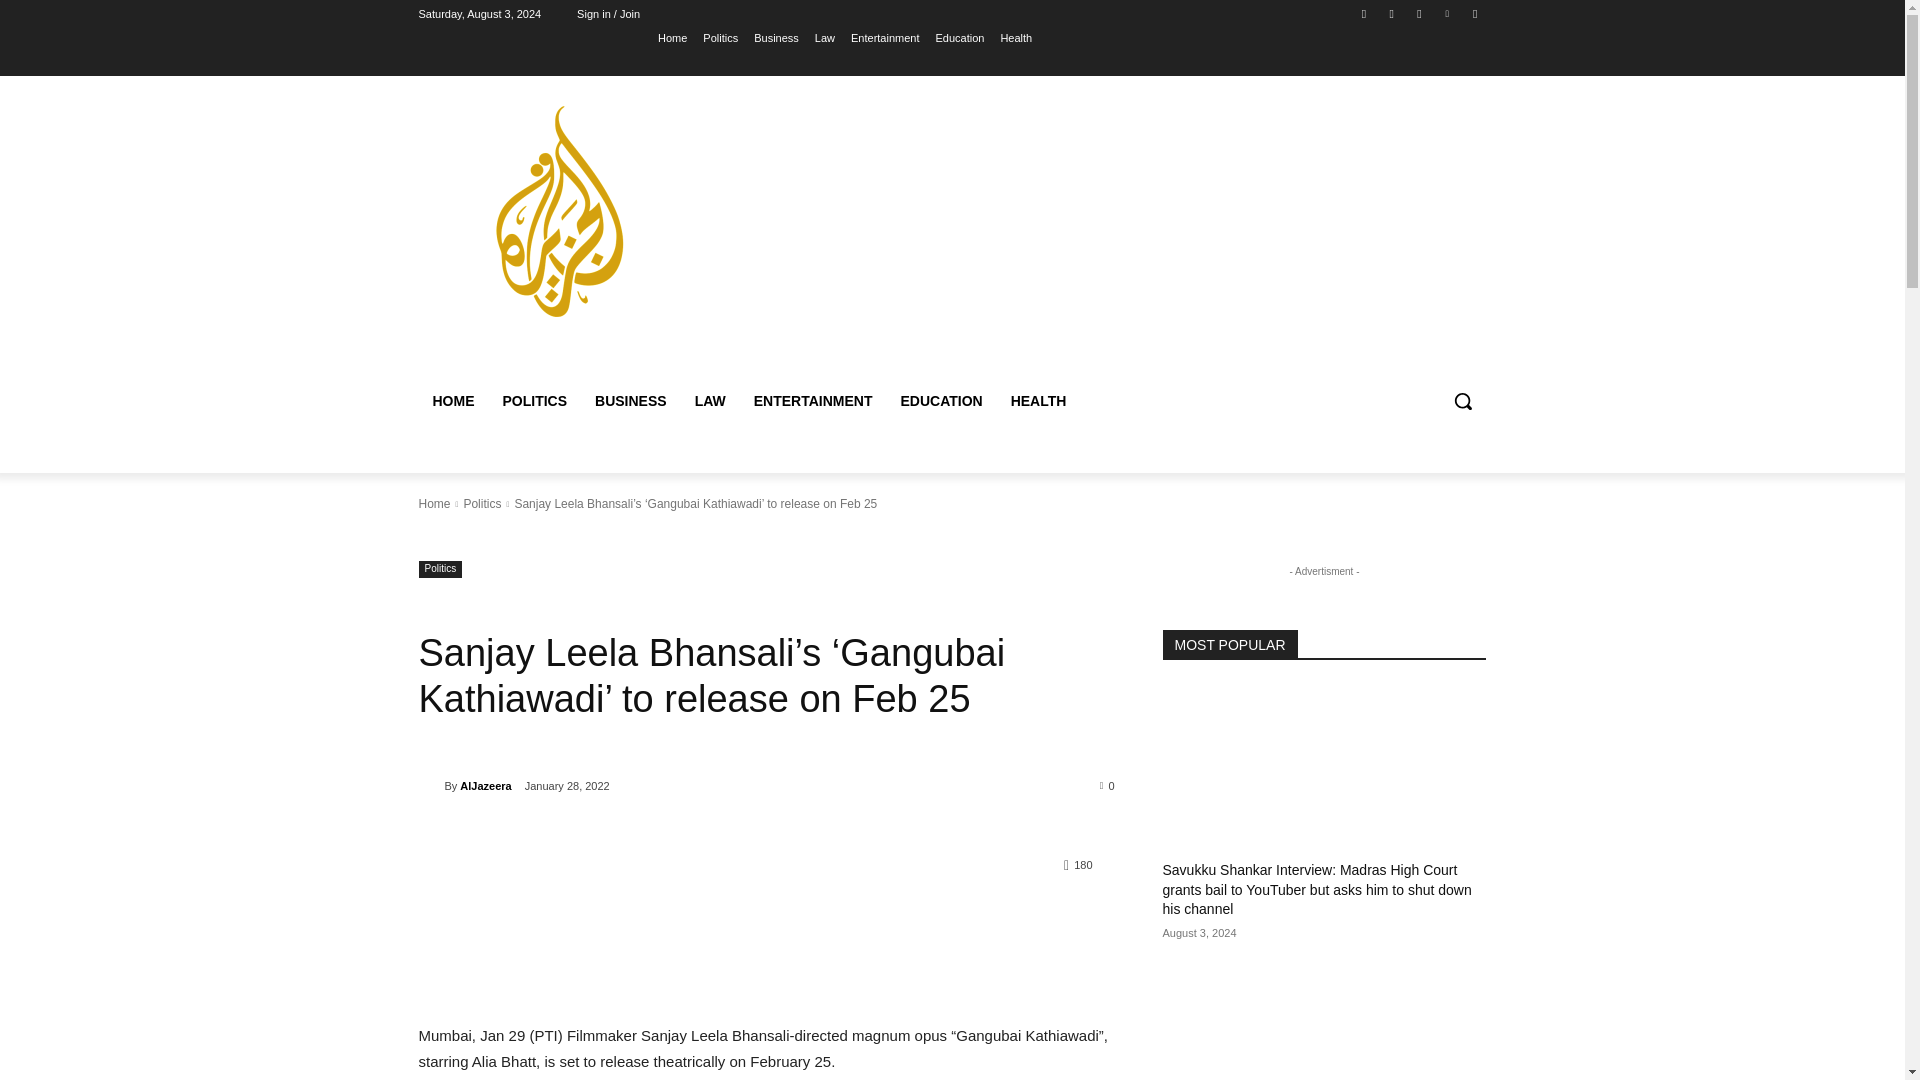  I want to click on Instagram, so click(1392, 13).